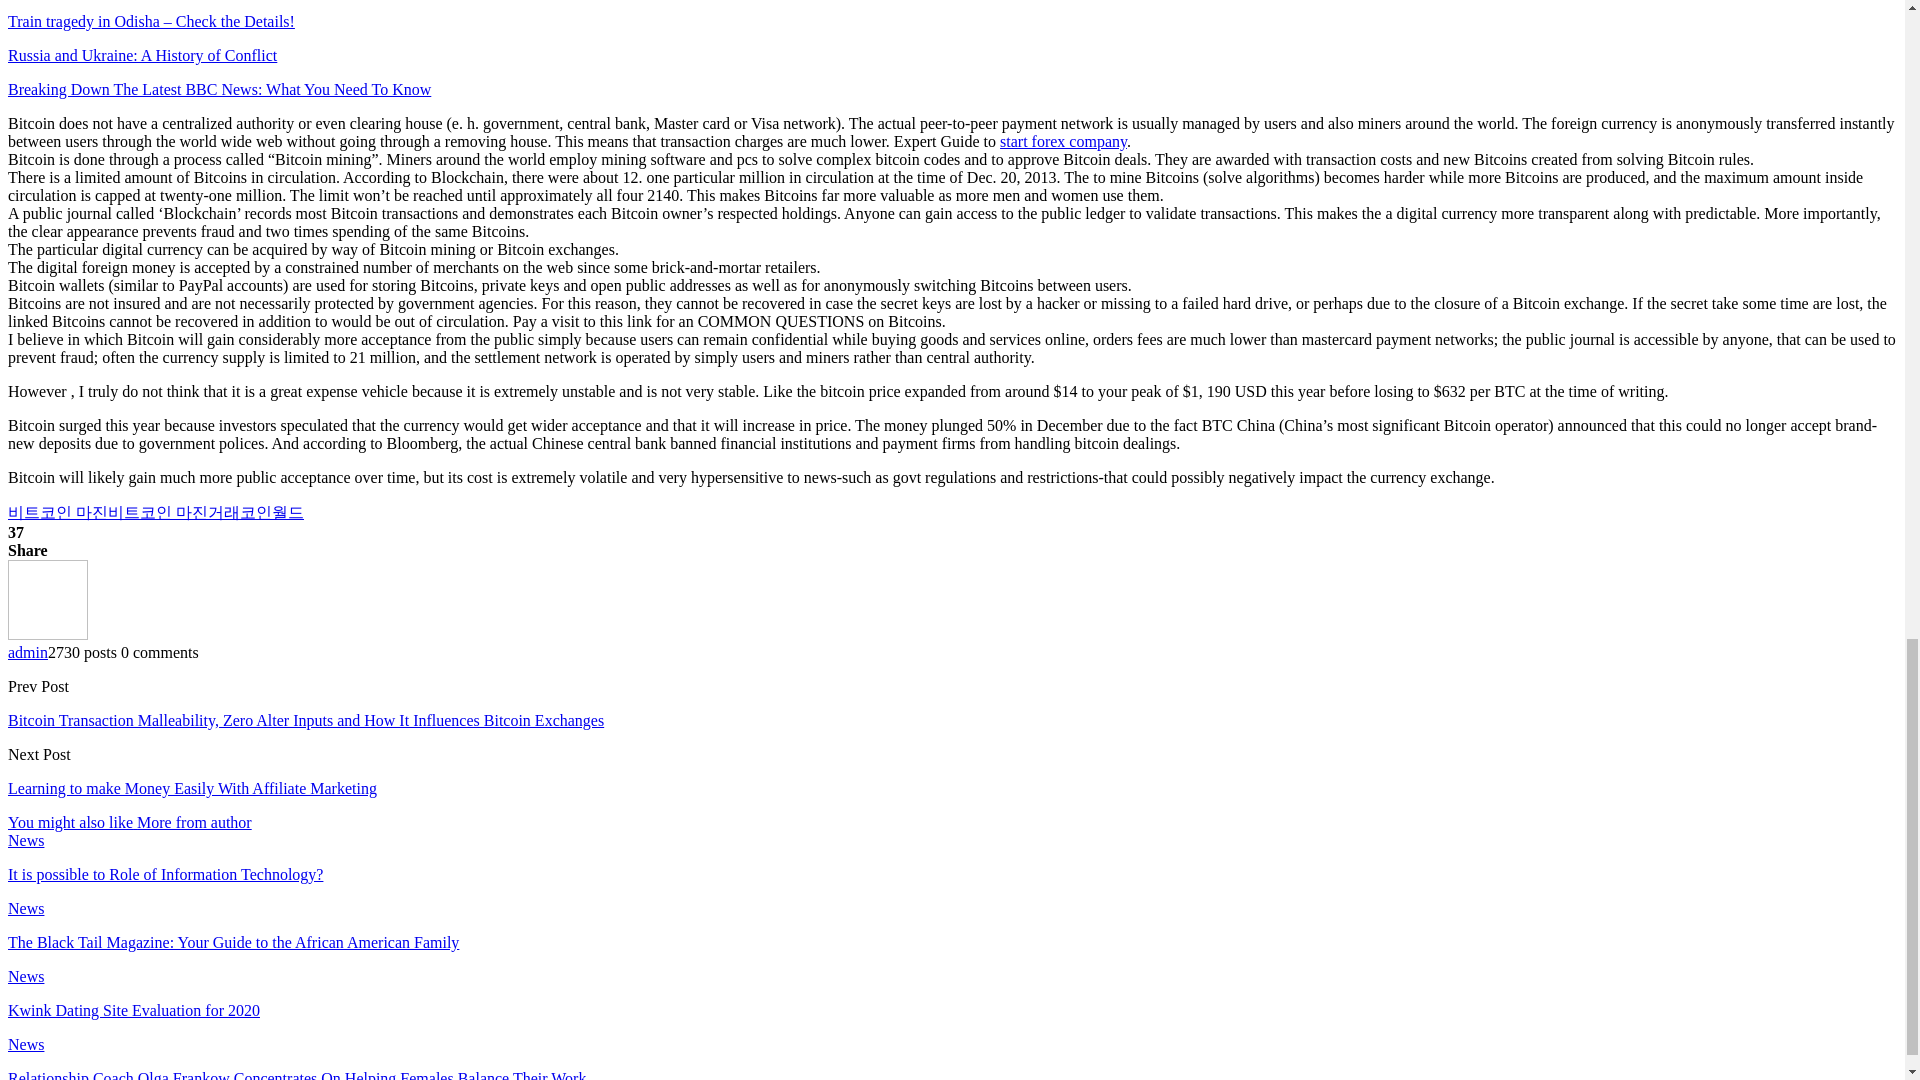  Describe the element at coordinates (133, 1010) in the screenshot. I see `Kwink Dating Site Evaluation for 2020` at that location.